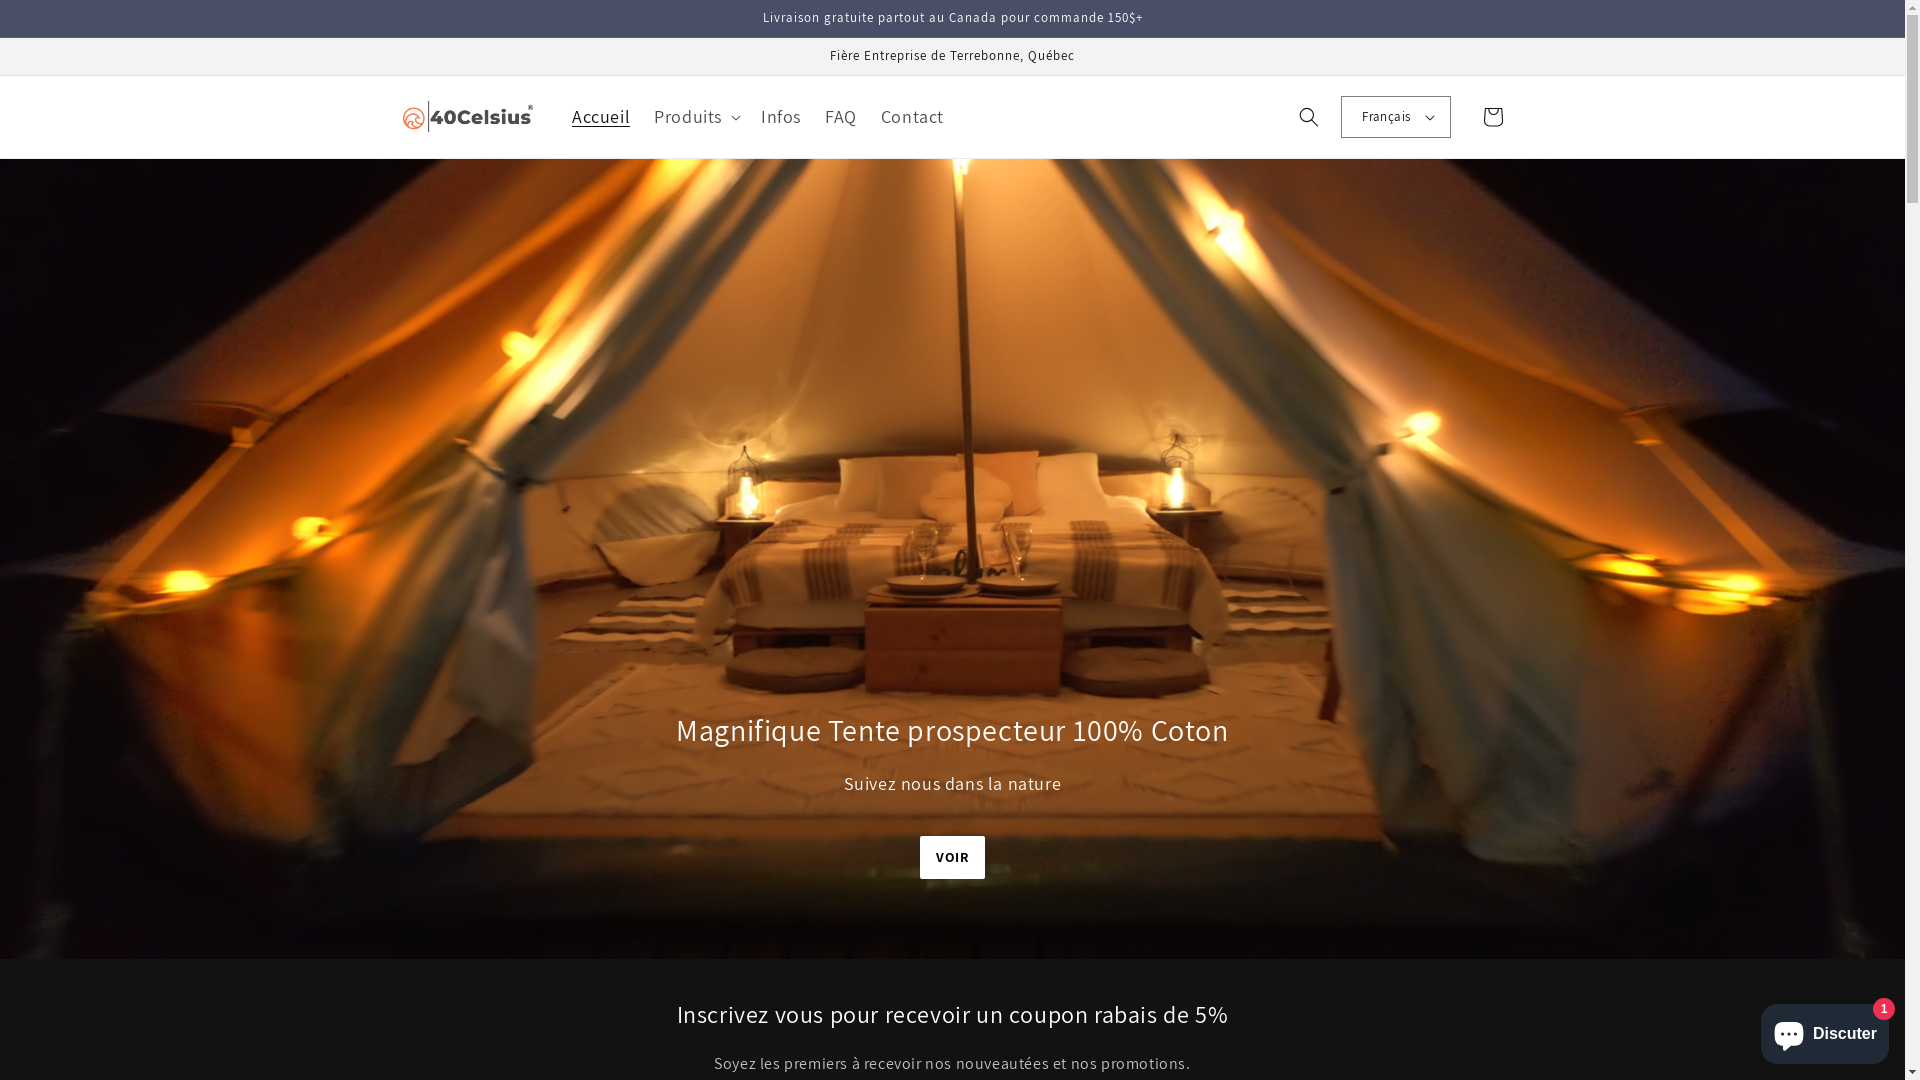  Describe the element at coordinates (841, 116) in the screenshot. I see `FAQ` at that location.